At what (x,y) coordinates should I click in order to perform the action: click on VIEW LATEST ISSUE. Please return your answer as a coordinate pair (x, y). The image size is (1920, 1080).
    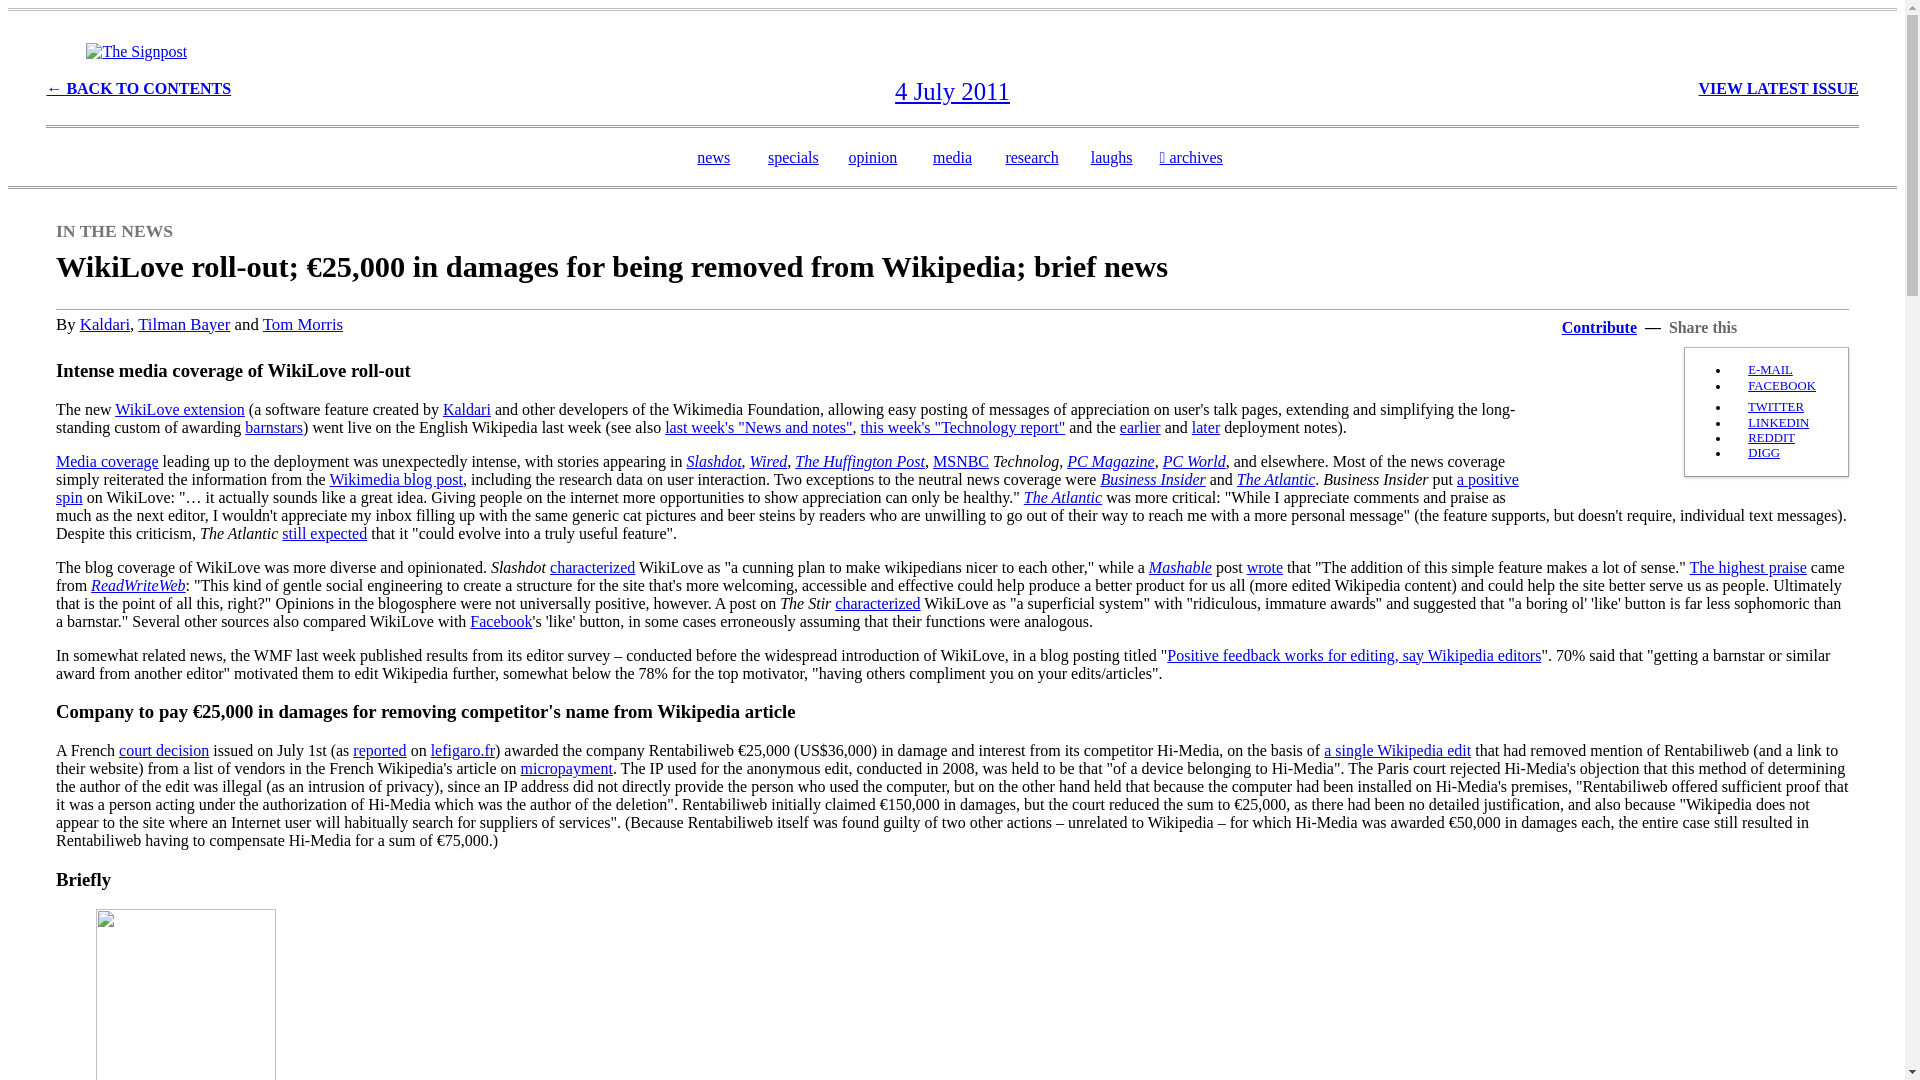
    Looking at the image, I should click on (1778, 88).